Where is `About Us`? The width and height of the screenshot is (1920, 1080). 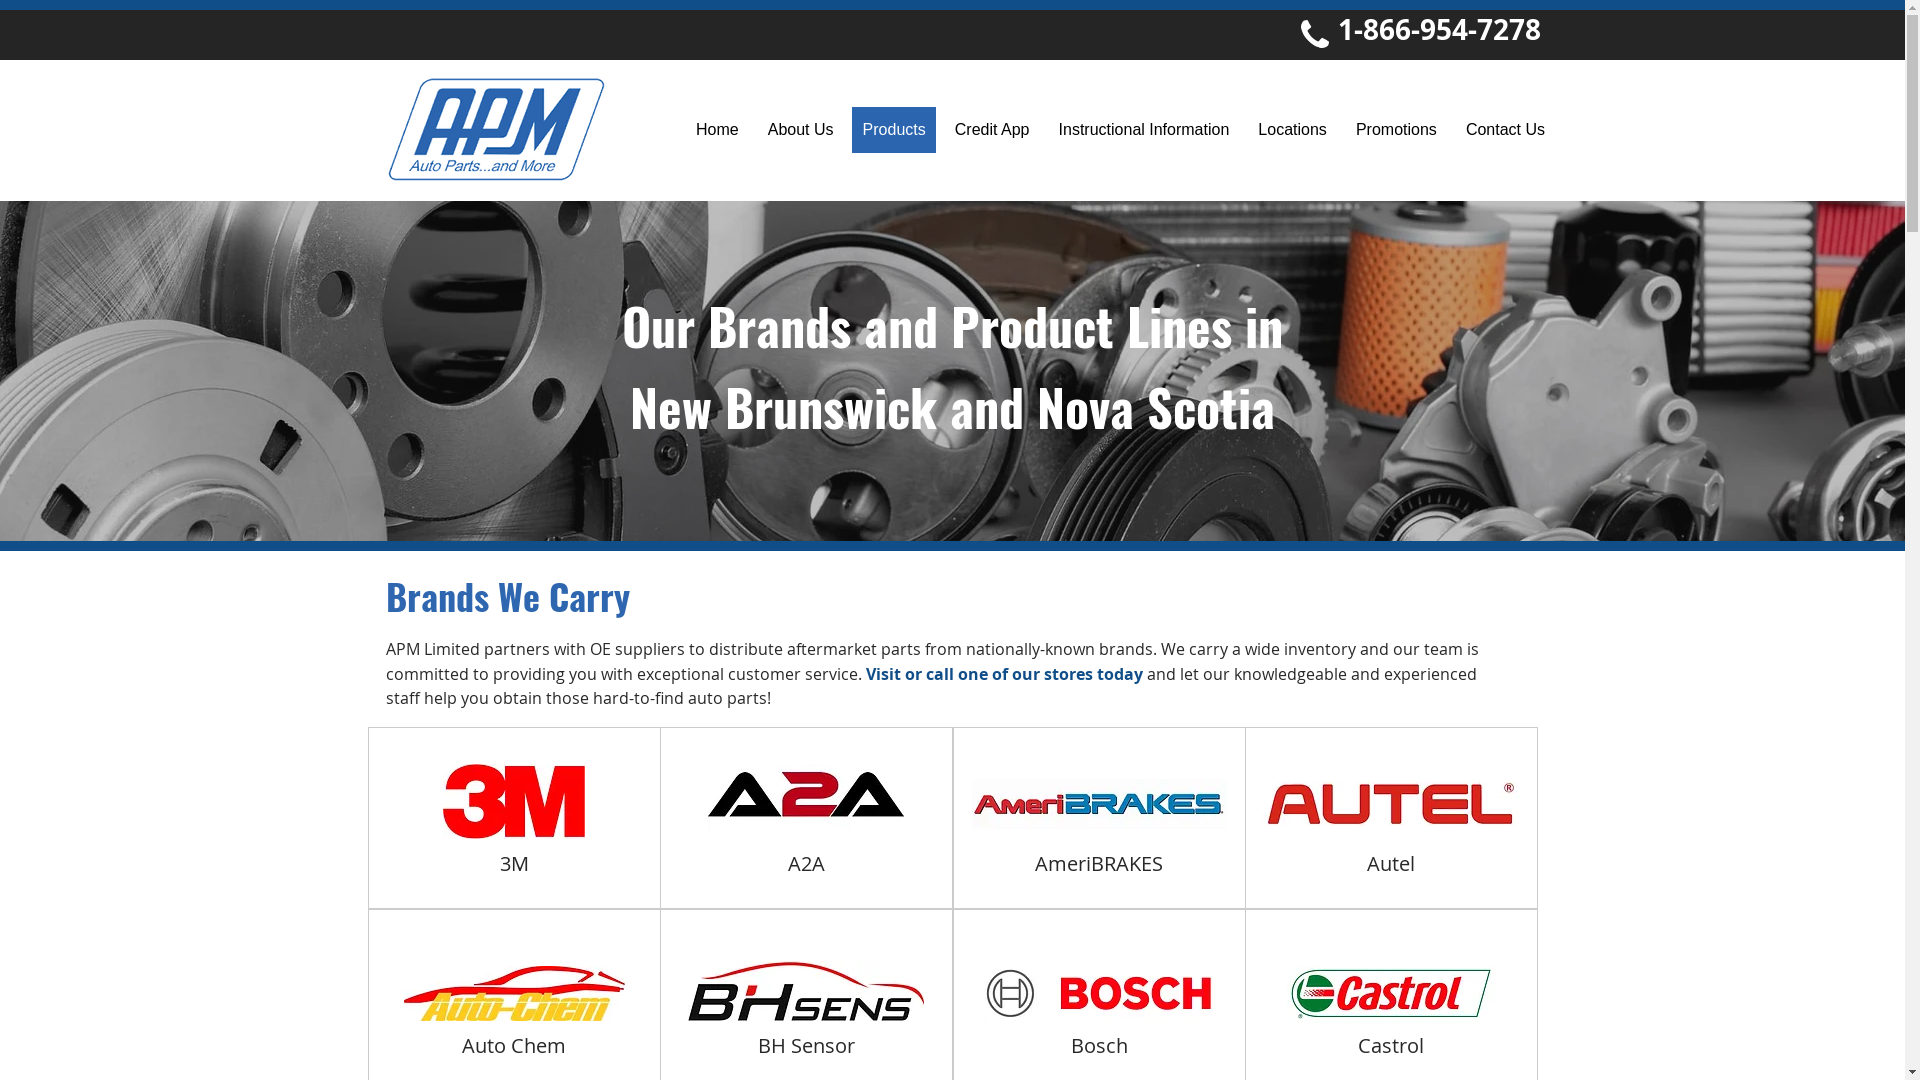
About Us is located at coordinates (800, 130).